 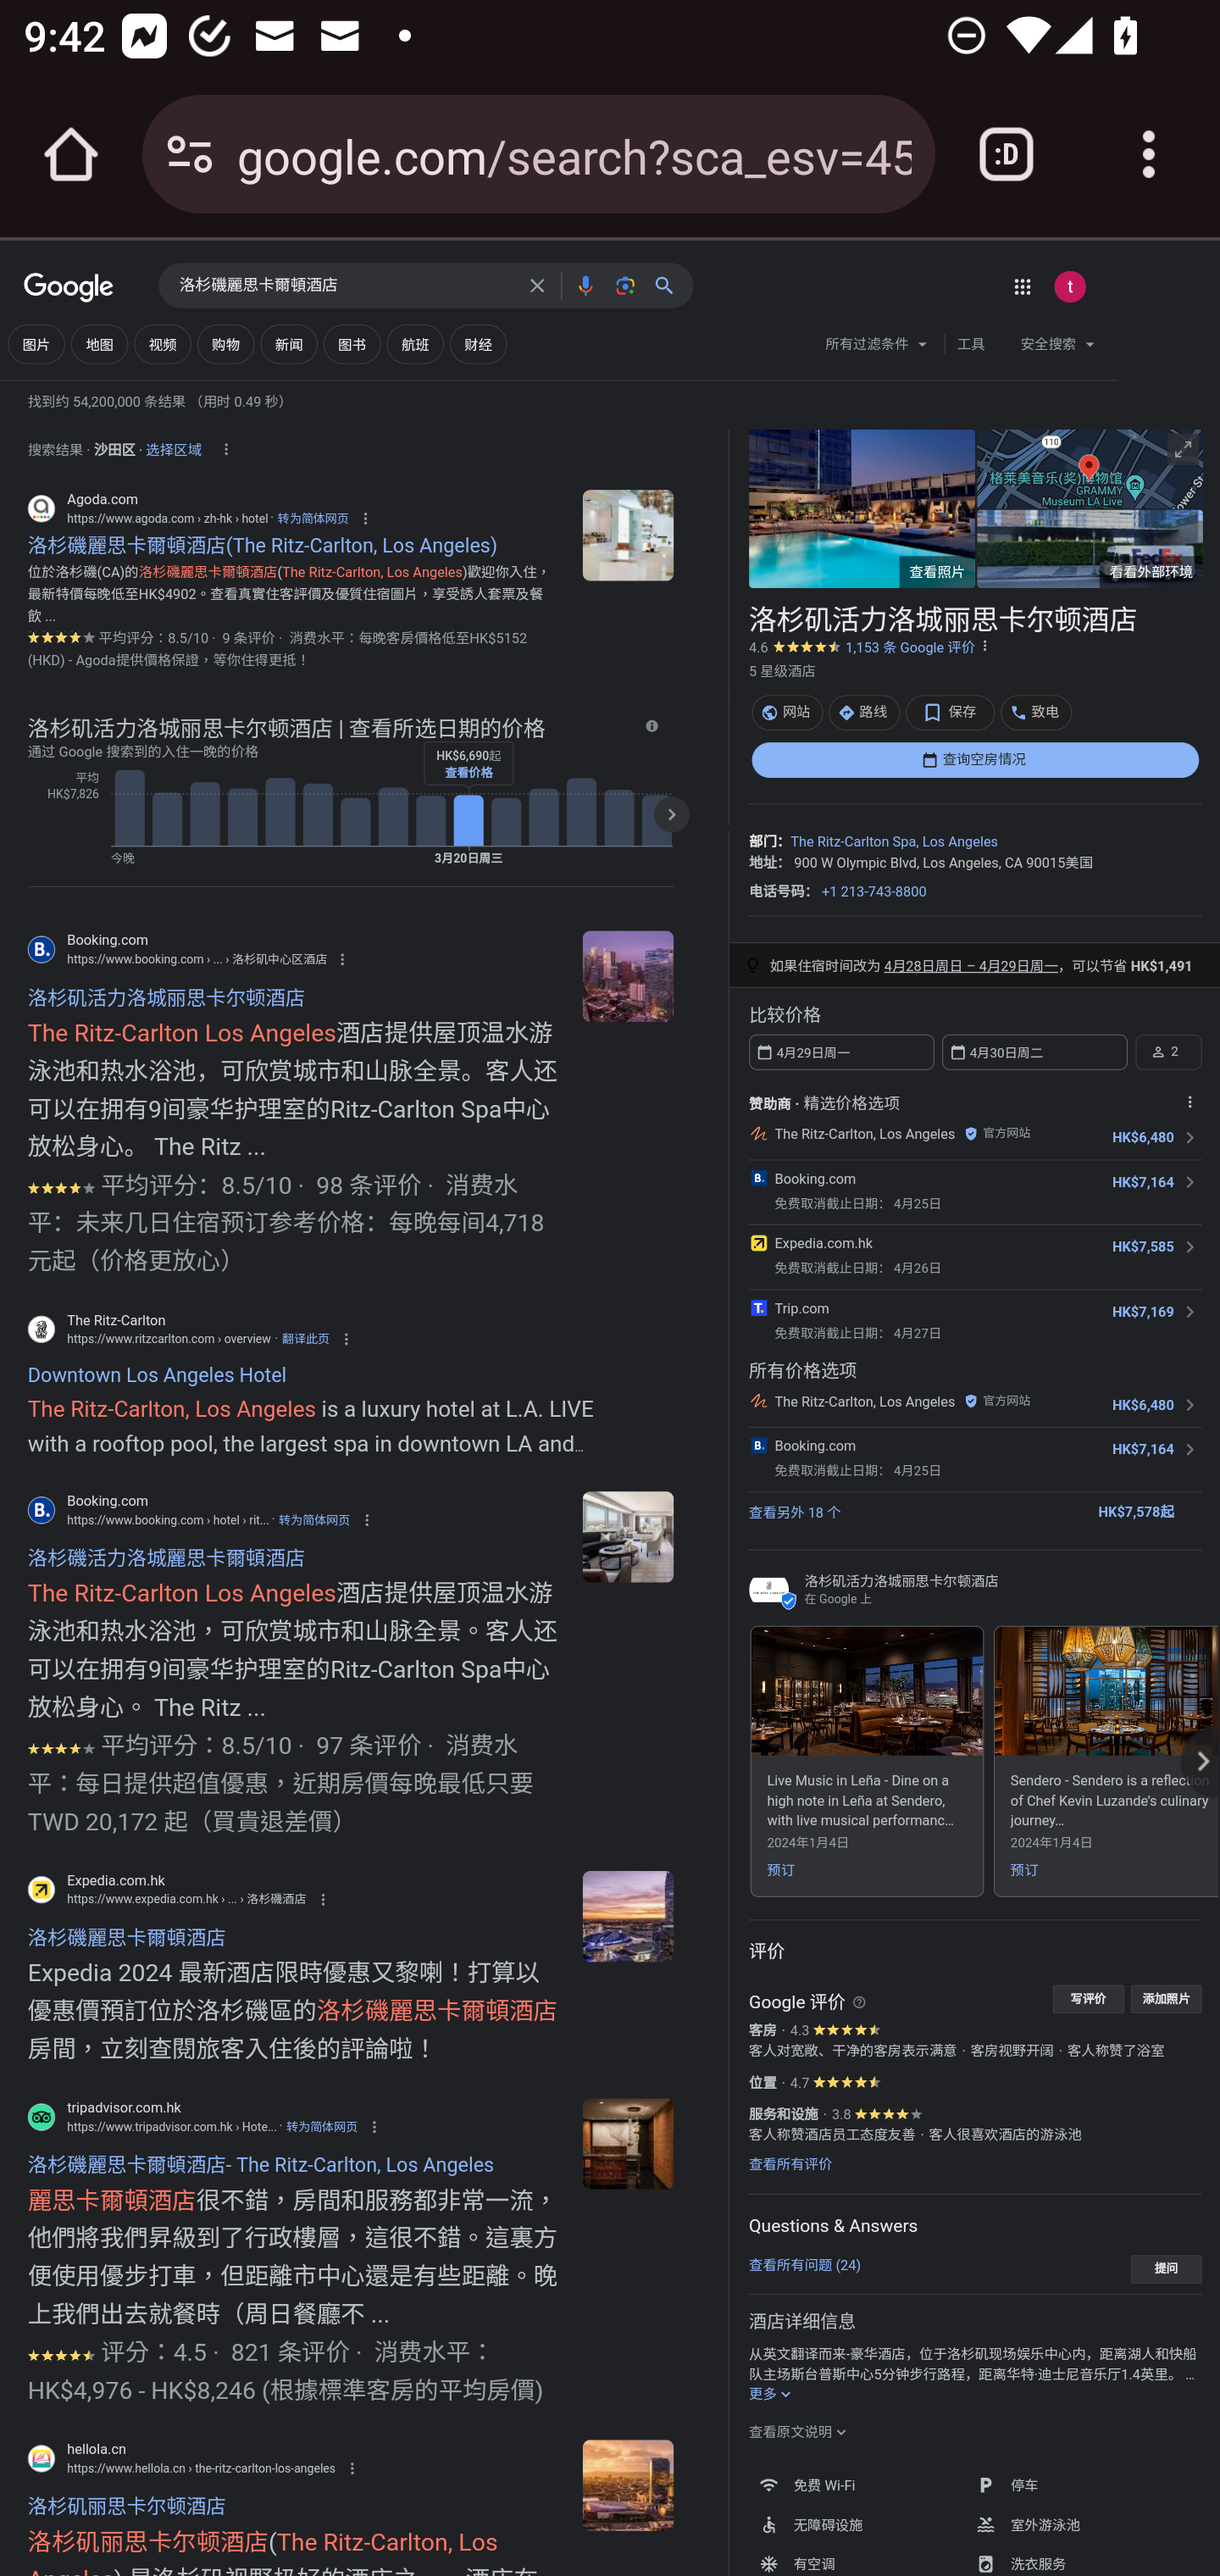 I want to click on The Ritz-Carlton, Los Angeles, so click(x=864, y=1134).